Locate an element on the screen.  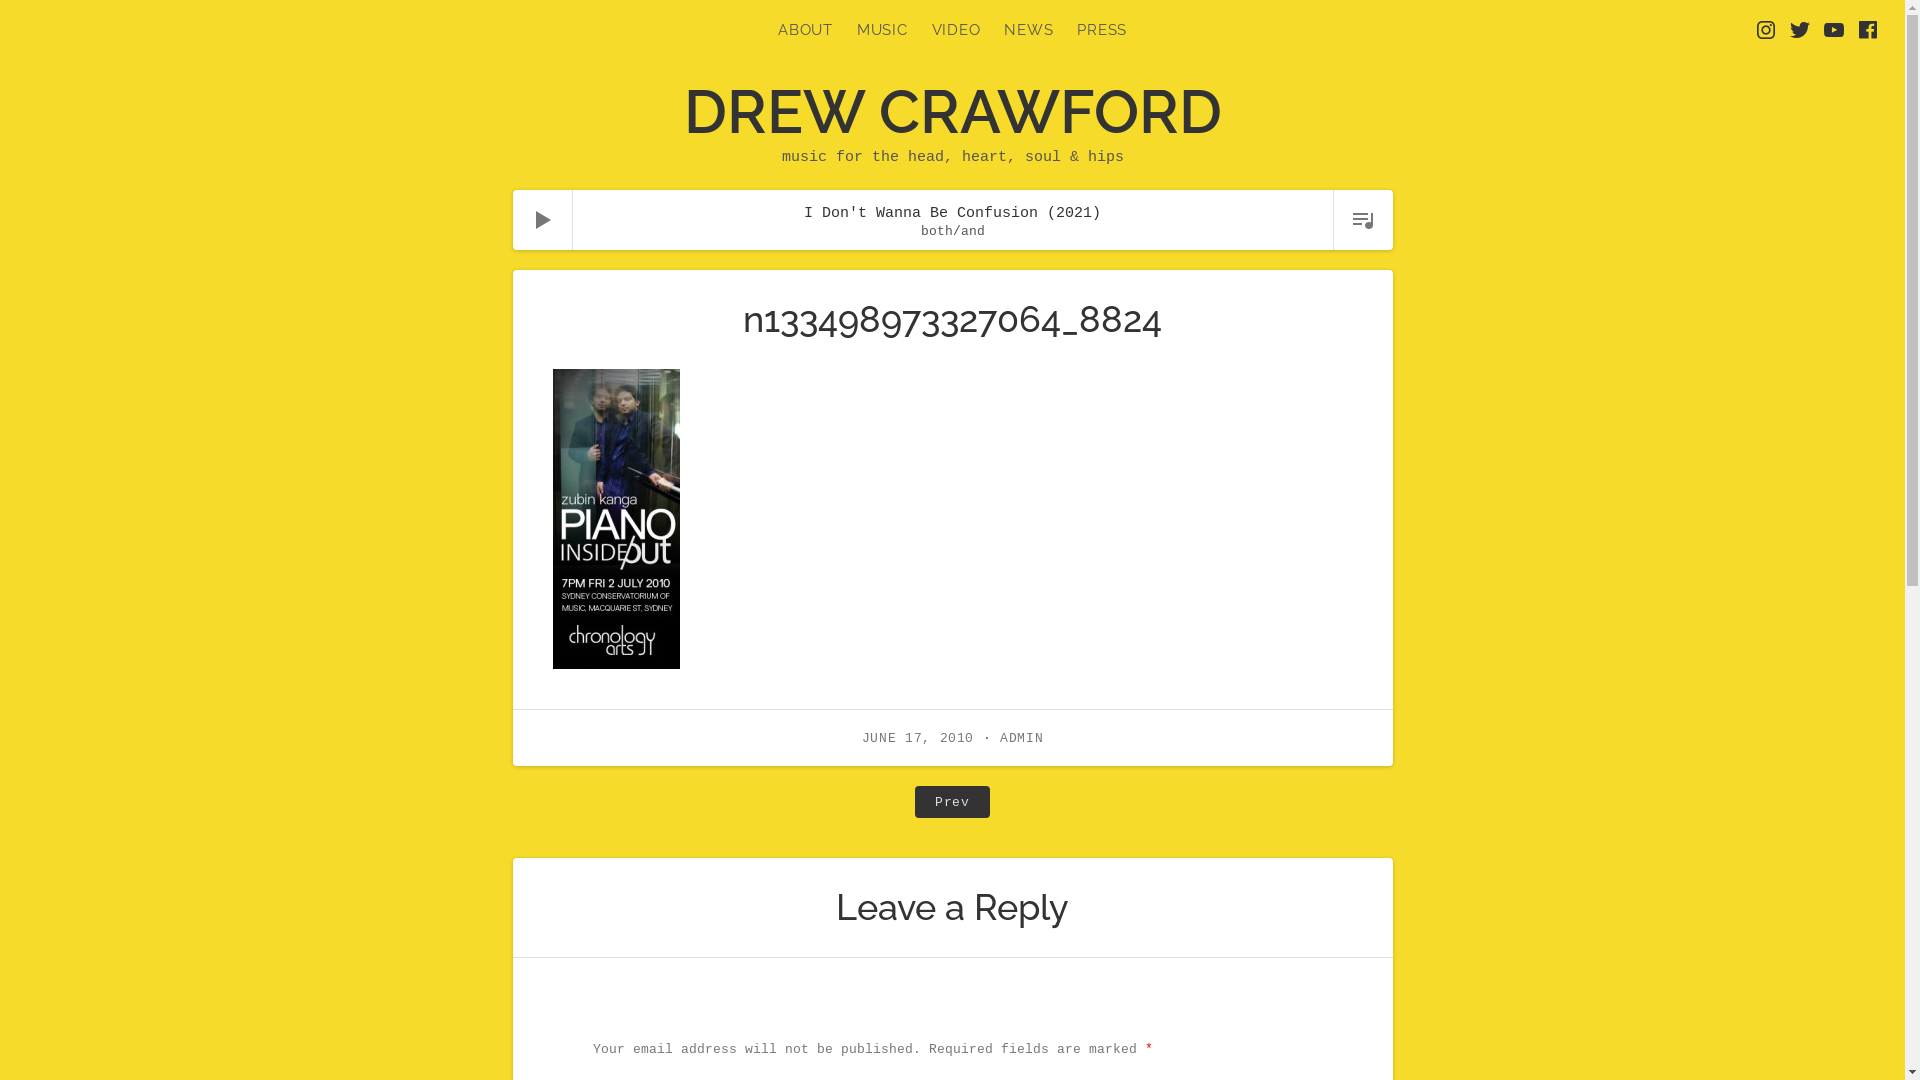
Facebook is located at coordinates (1868, 30).